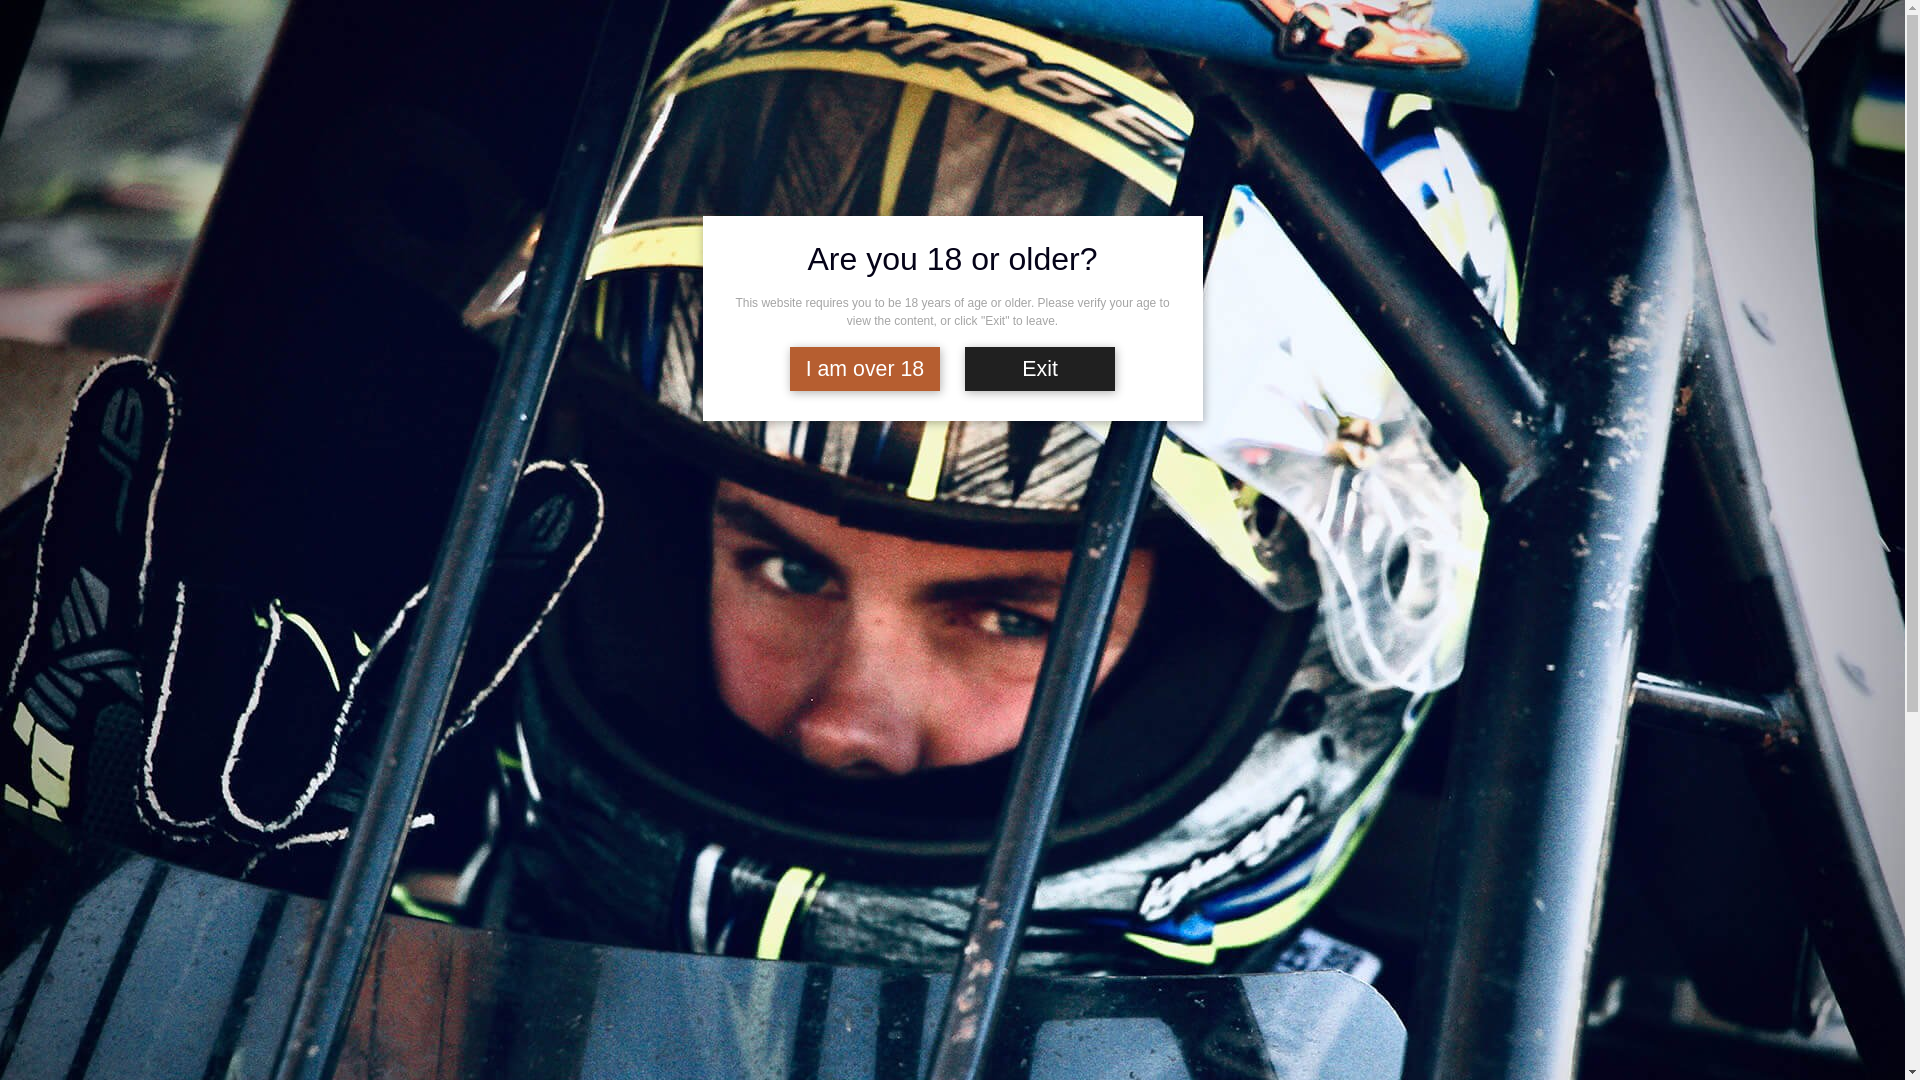 This screenshot has height=1080, width=1920. I want to click on Methanol Moonshine Masters Series Bottle #9, so click(1380, 493).